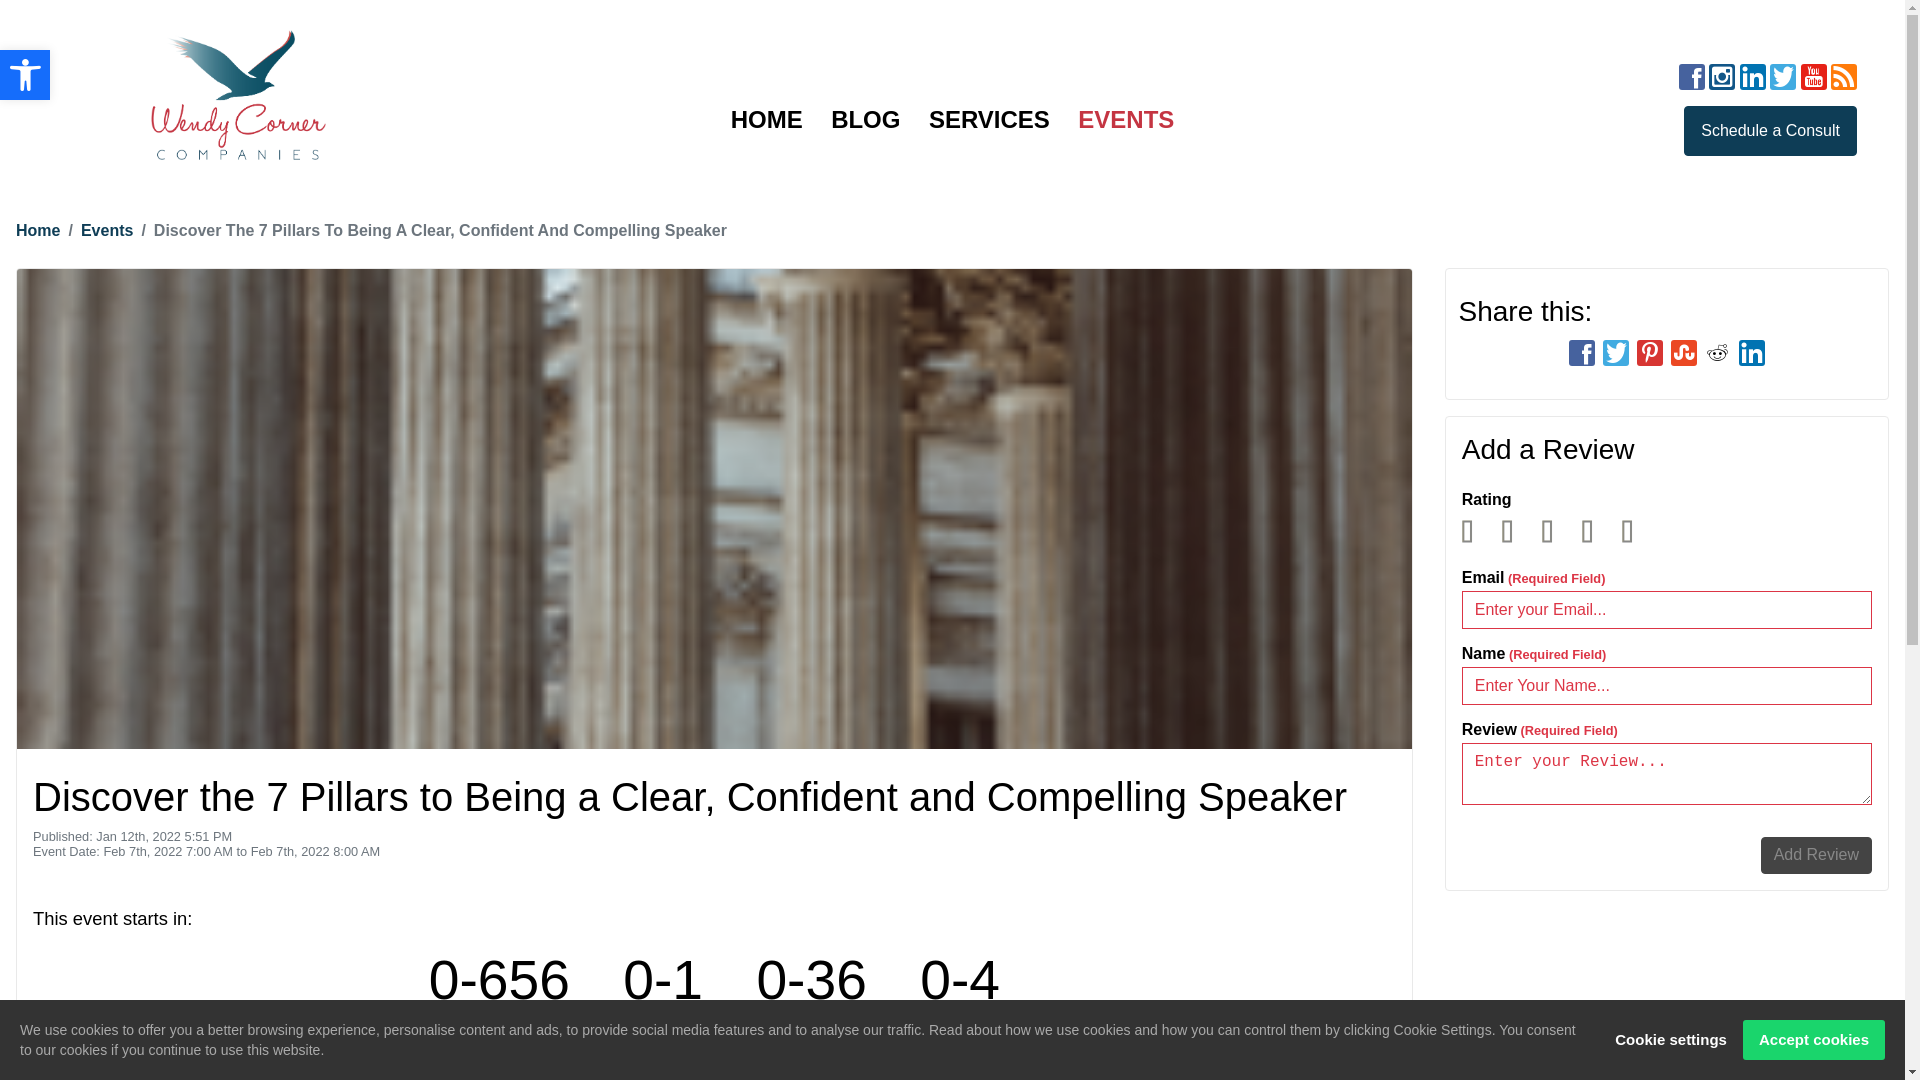 The image size is (1920, 1080). Describe the element at coordinates (1692, 72) in the screenshot. I see `social-facebook` at that location.